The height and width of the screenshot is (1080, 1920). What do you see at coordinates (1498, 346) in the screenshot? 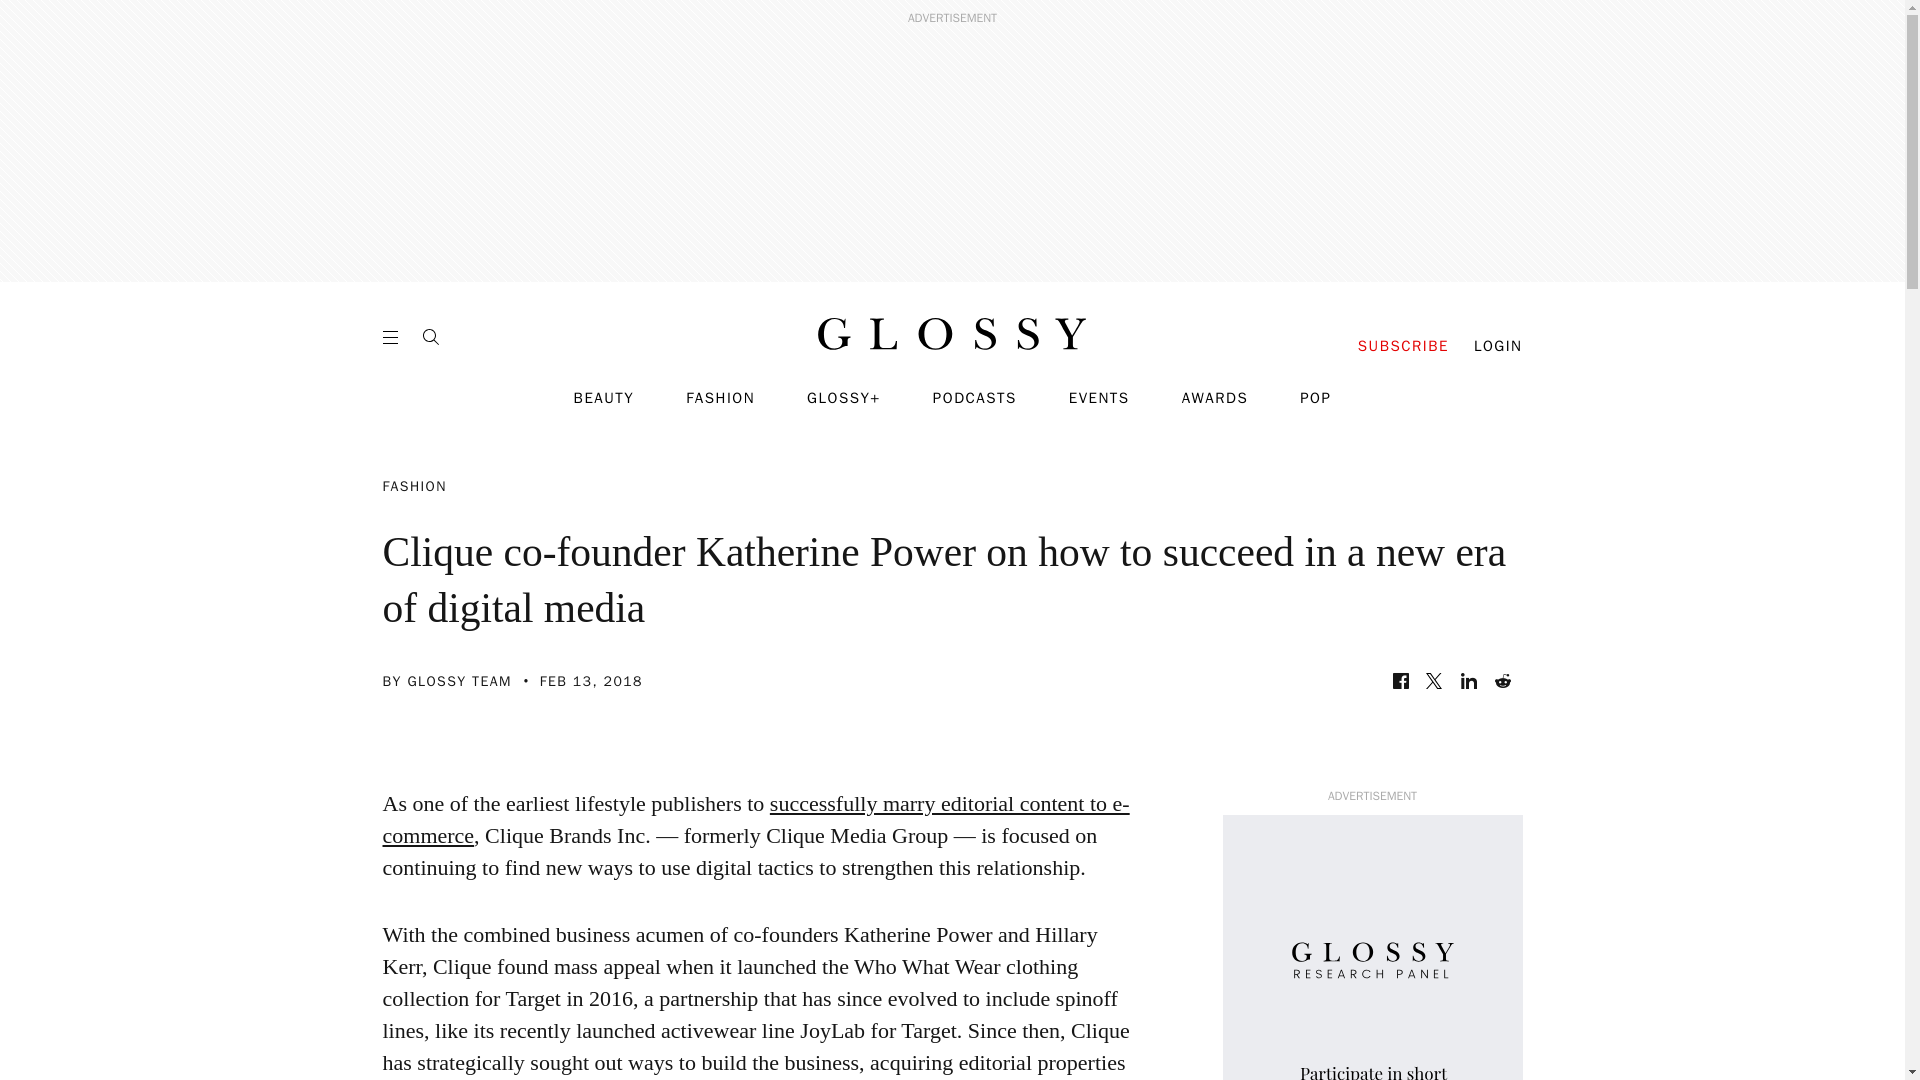
I see `LOGIN` at bounding box center [1498, 346].